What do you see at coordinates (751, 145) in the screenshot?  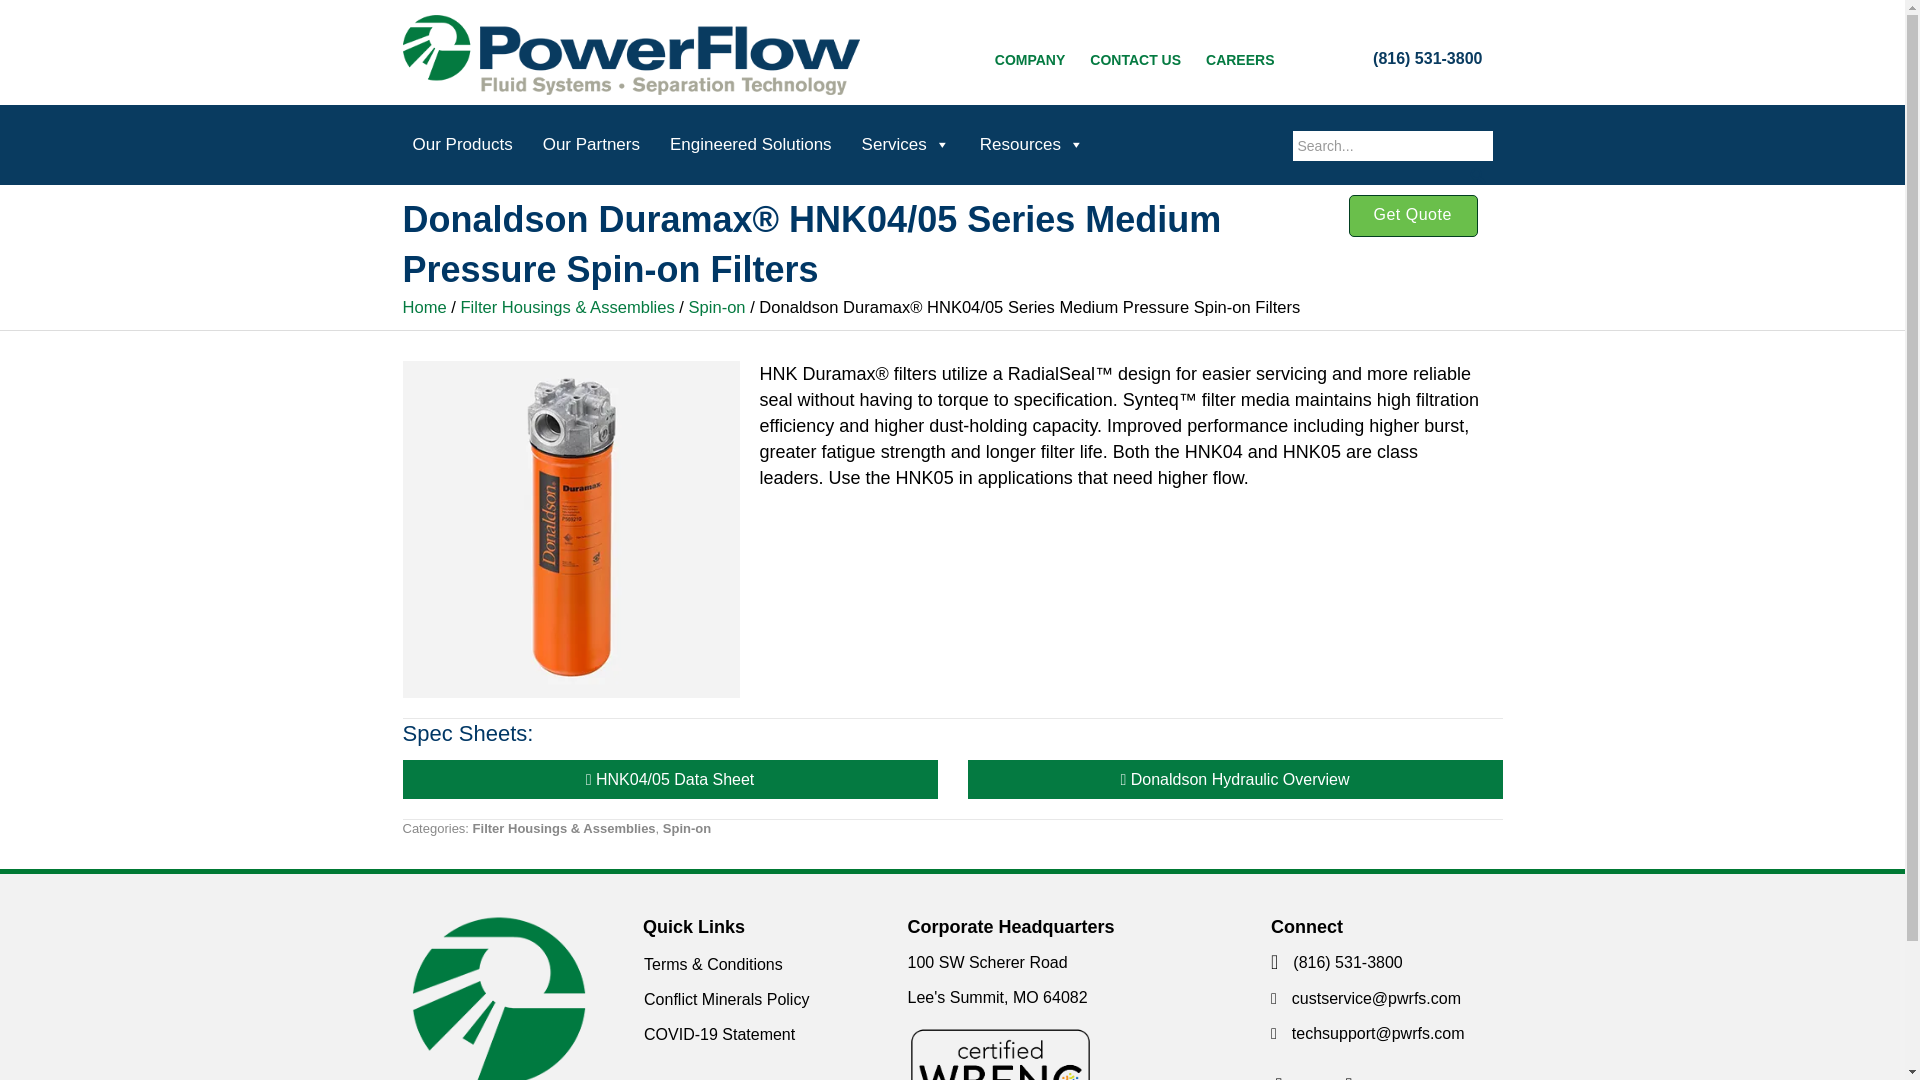 I see `Engineered Solutions` at bounding box center [751, 145].